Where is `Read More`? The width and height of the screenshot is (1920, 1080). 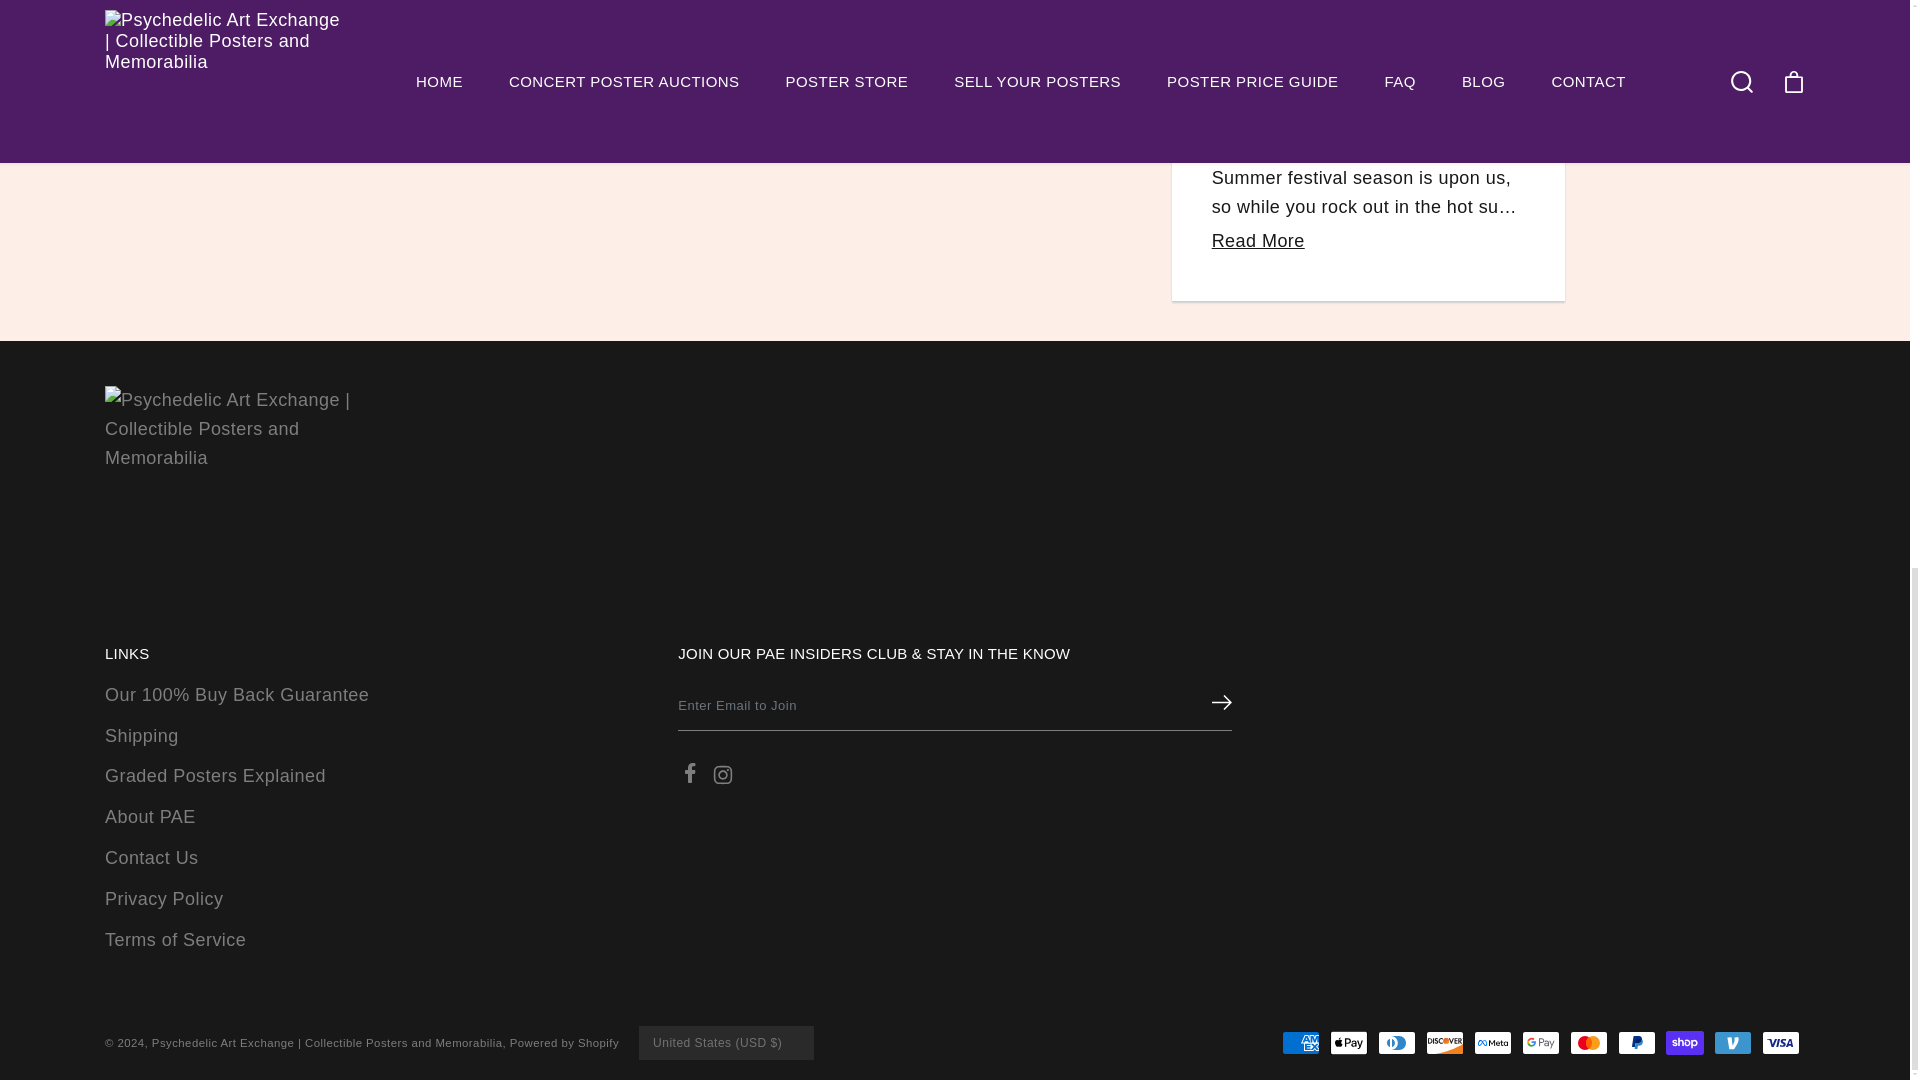 Read More is located at coordinates (1258, 240).